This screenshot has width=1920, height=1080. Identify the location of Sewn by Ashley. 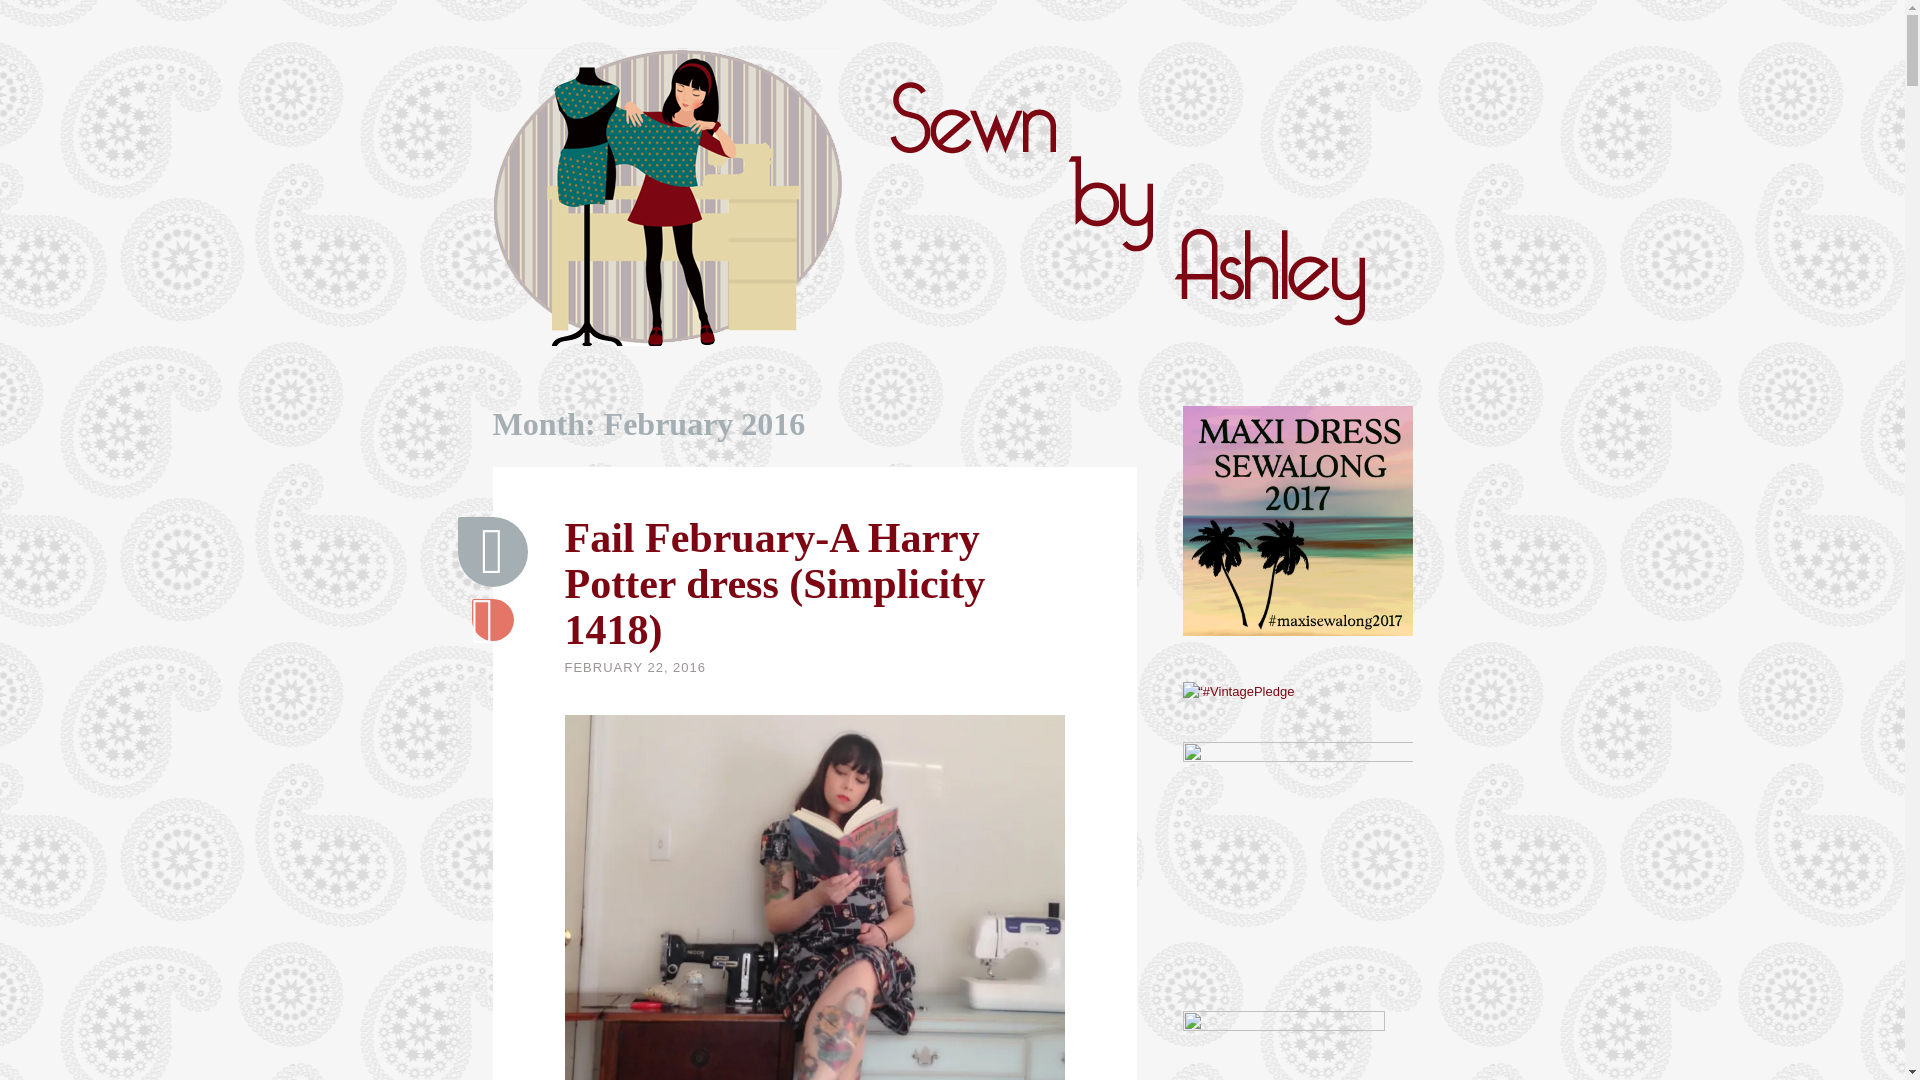
(552, 432).